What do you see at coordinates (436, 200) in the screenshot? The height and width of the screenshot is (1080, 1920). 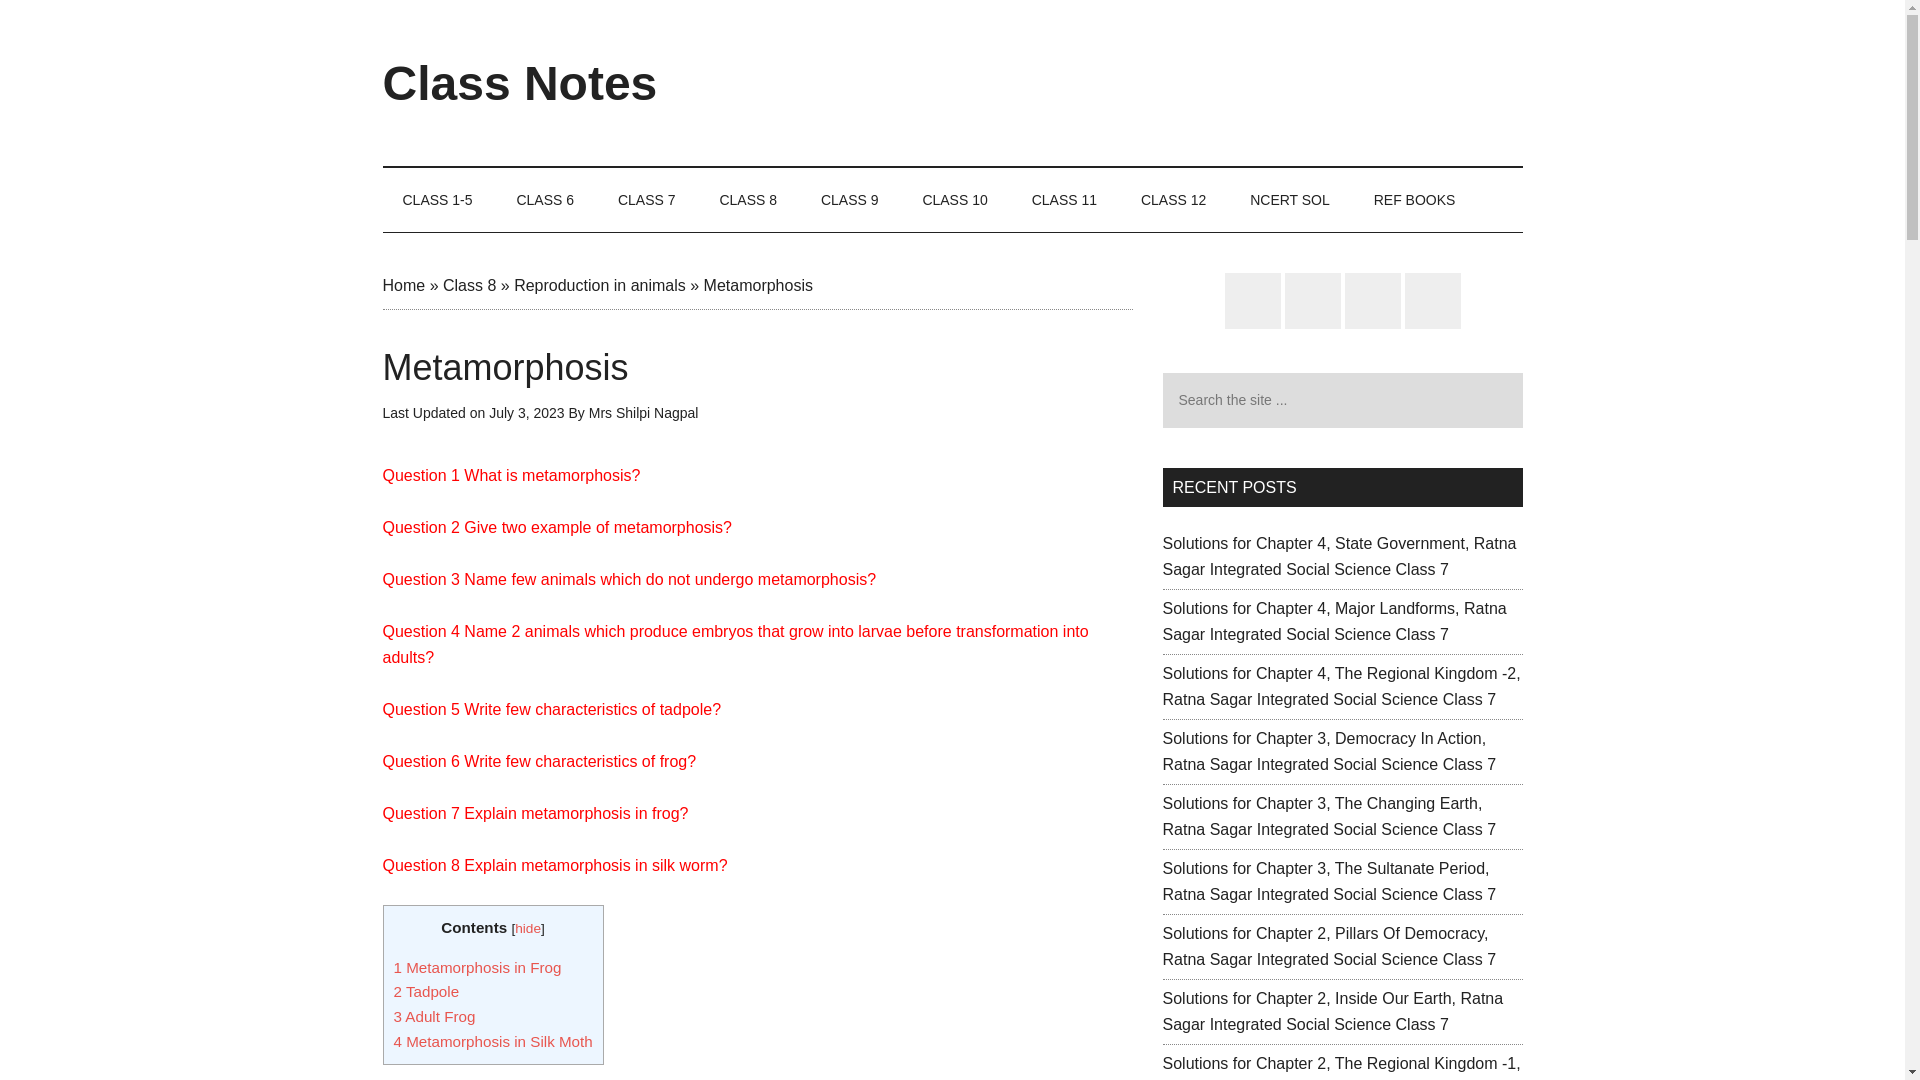 I see `CLASS 1-5` at bounding box center [436, 200].